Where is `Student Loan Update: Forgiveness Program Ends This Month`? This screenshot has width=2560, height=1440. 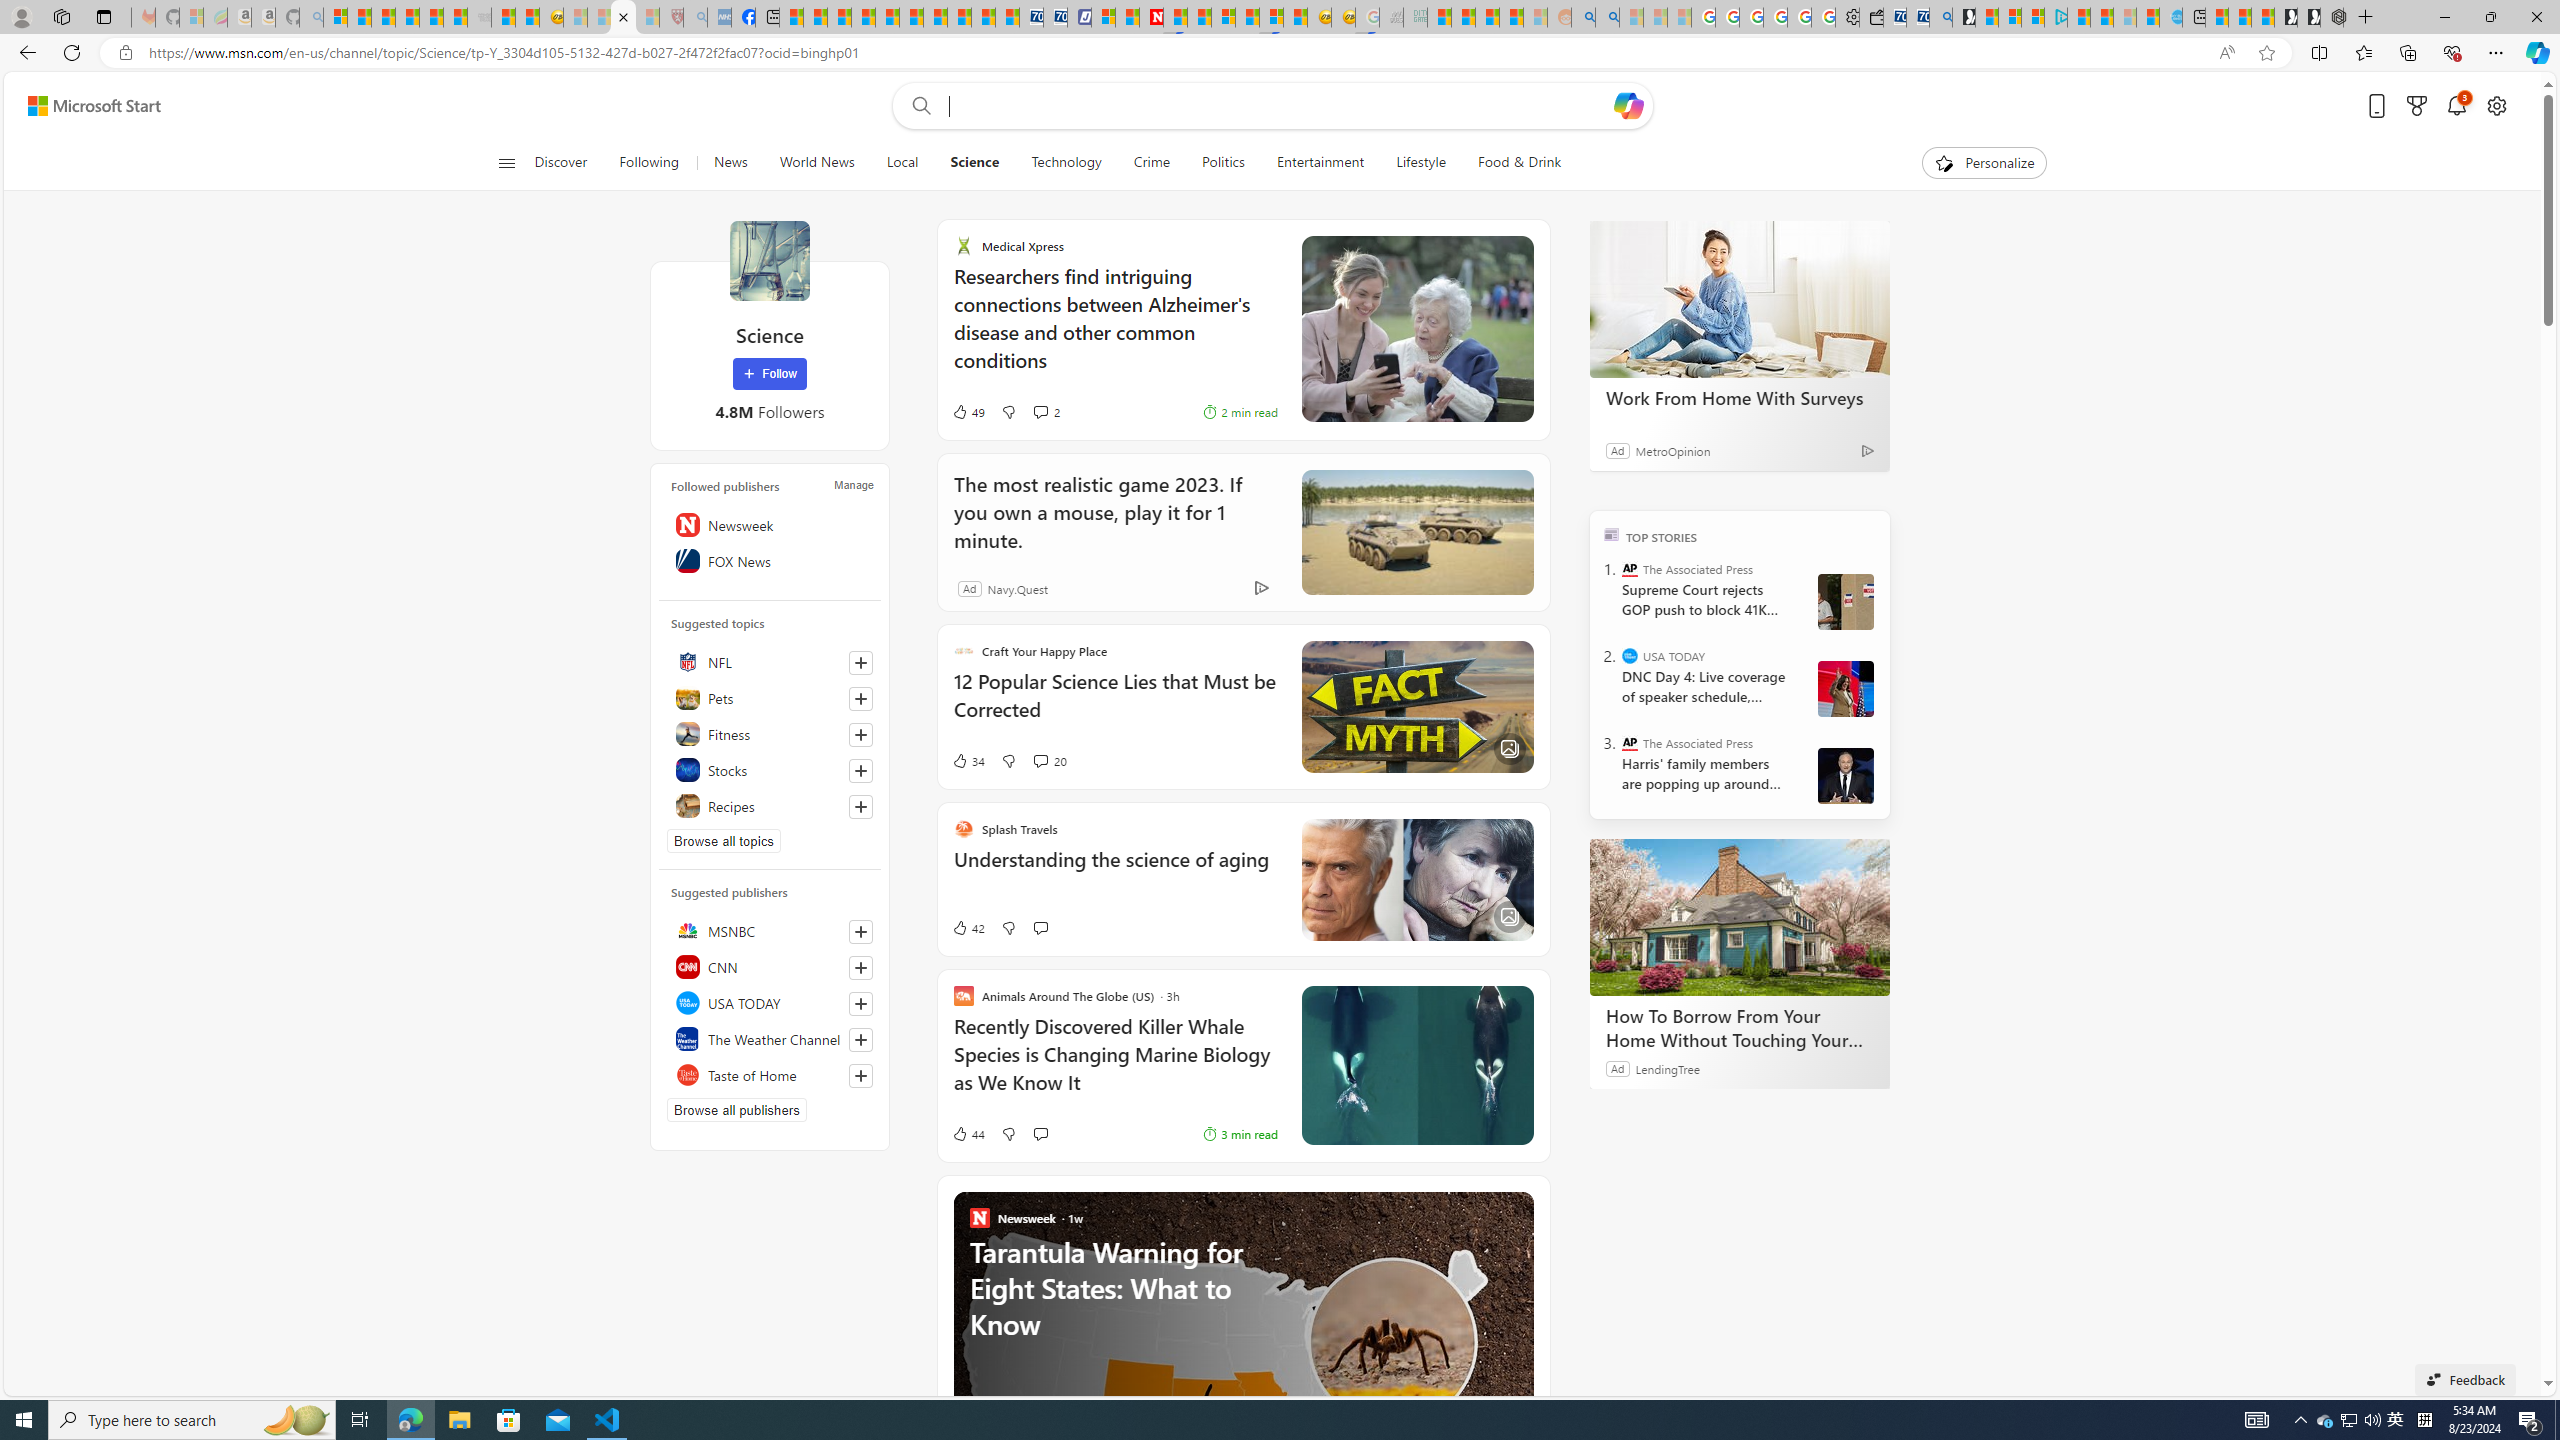
Student Loan Update: Forgiveness Program Ends This Month is located at coordinates (1510, 17).